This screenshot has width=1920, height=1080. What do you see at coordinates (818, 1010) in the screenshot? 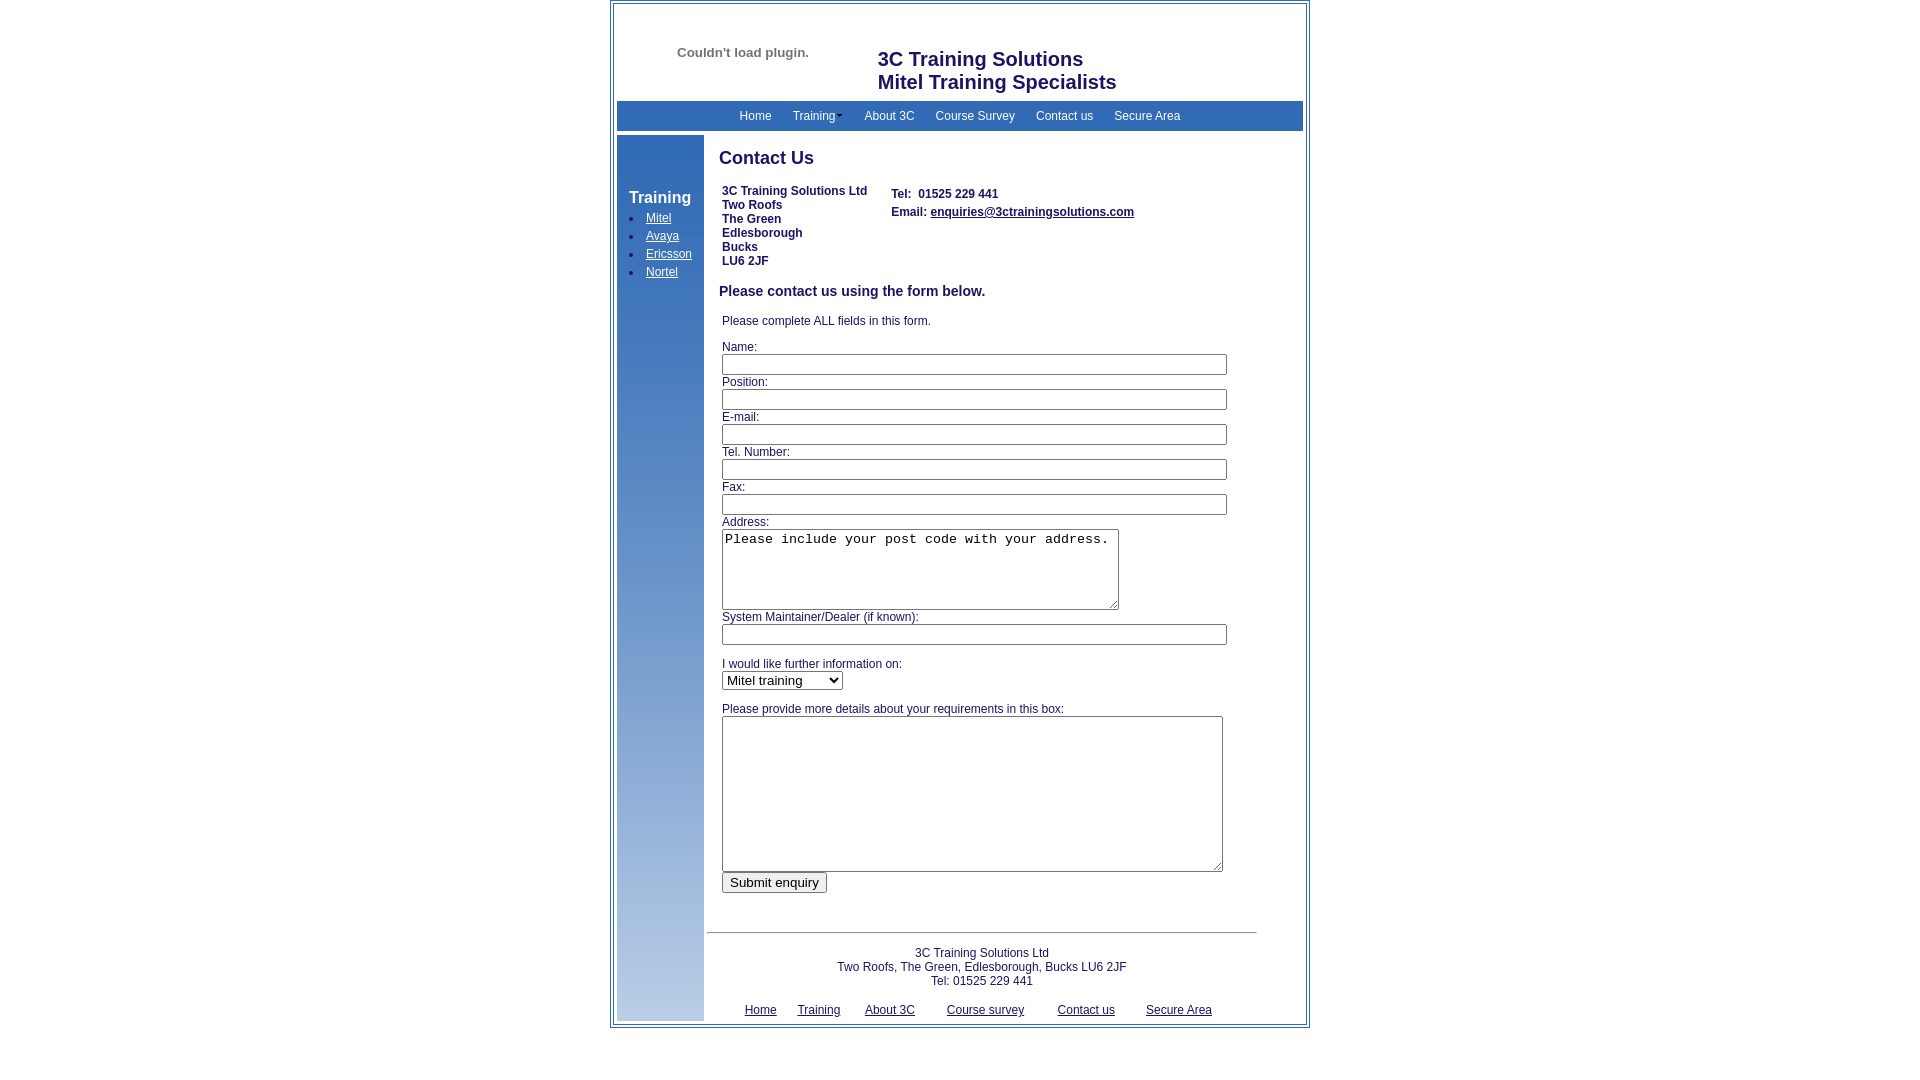
I see `Training` at bounding box center [818, 1010].